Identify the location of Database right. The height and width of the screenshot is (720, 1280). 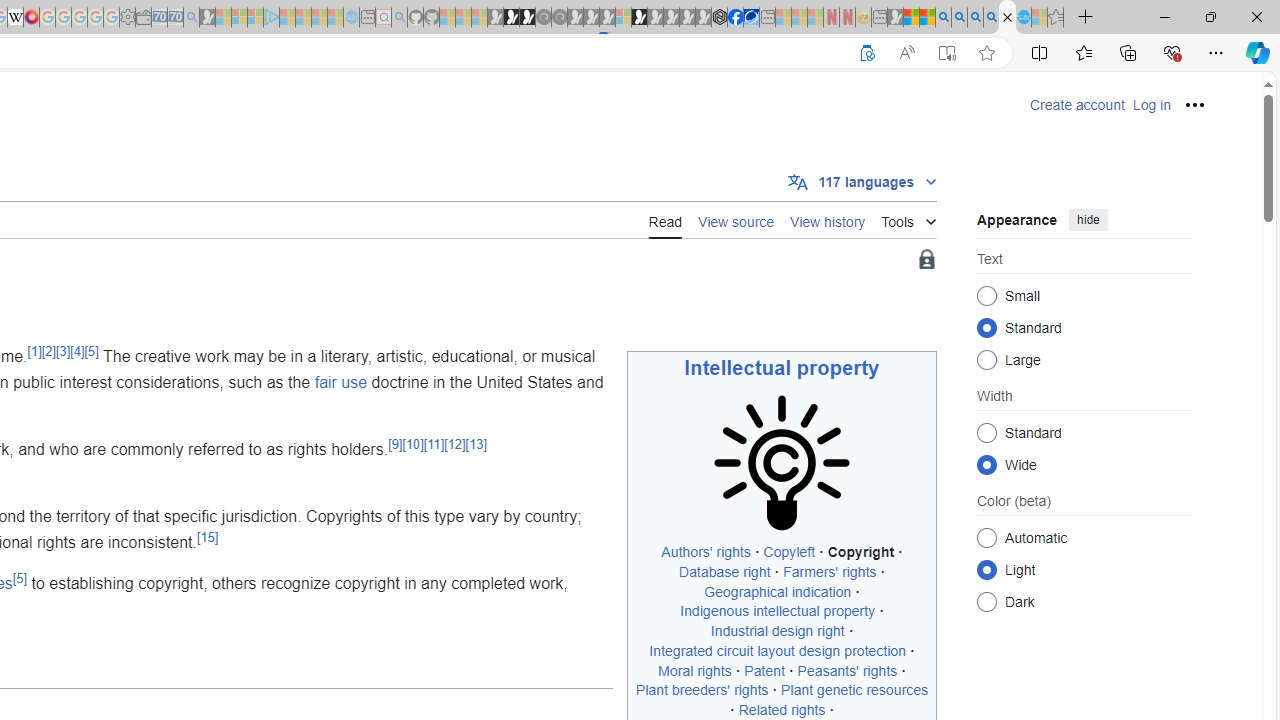
(724, 572).